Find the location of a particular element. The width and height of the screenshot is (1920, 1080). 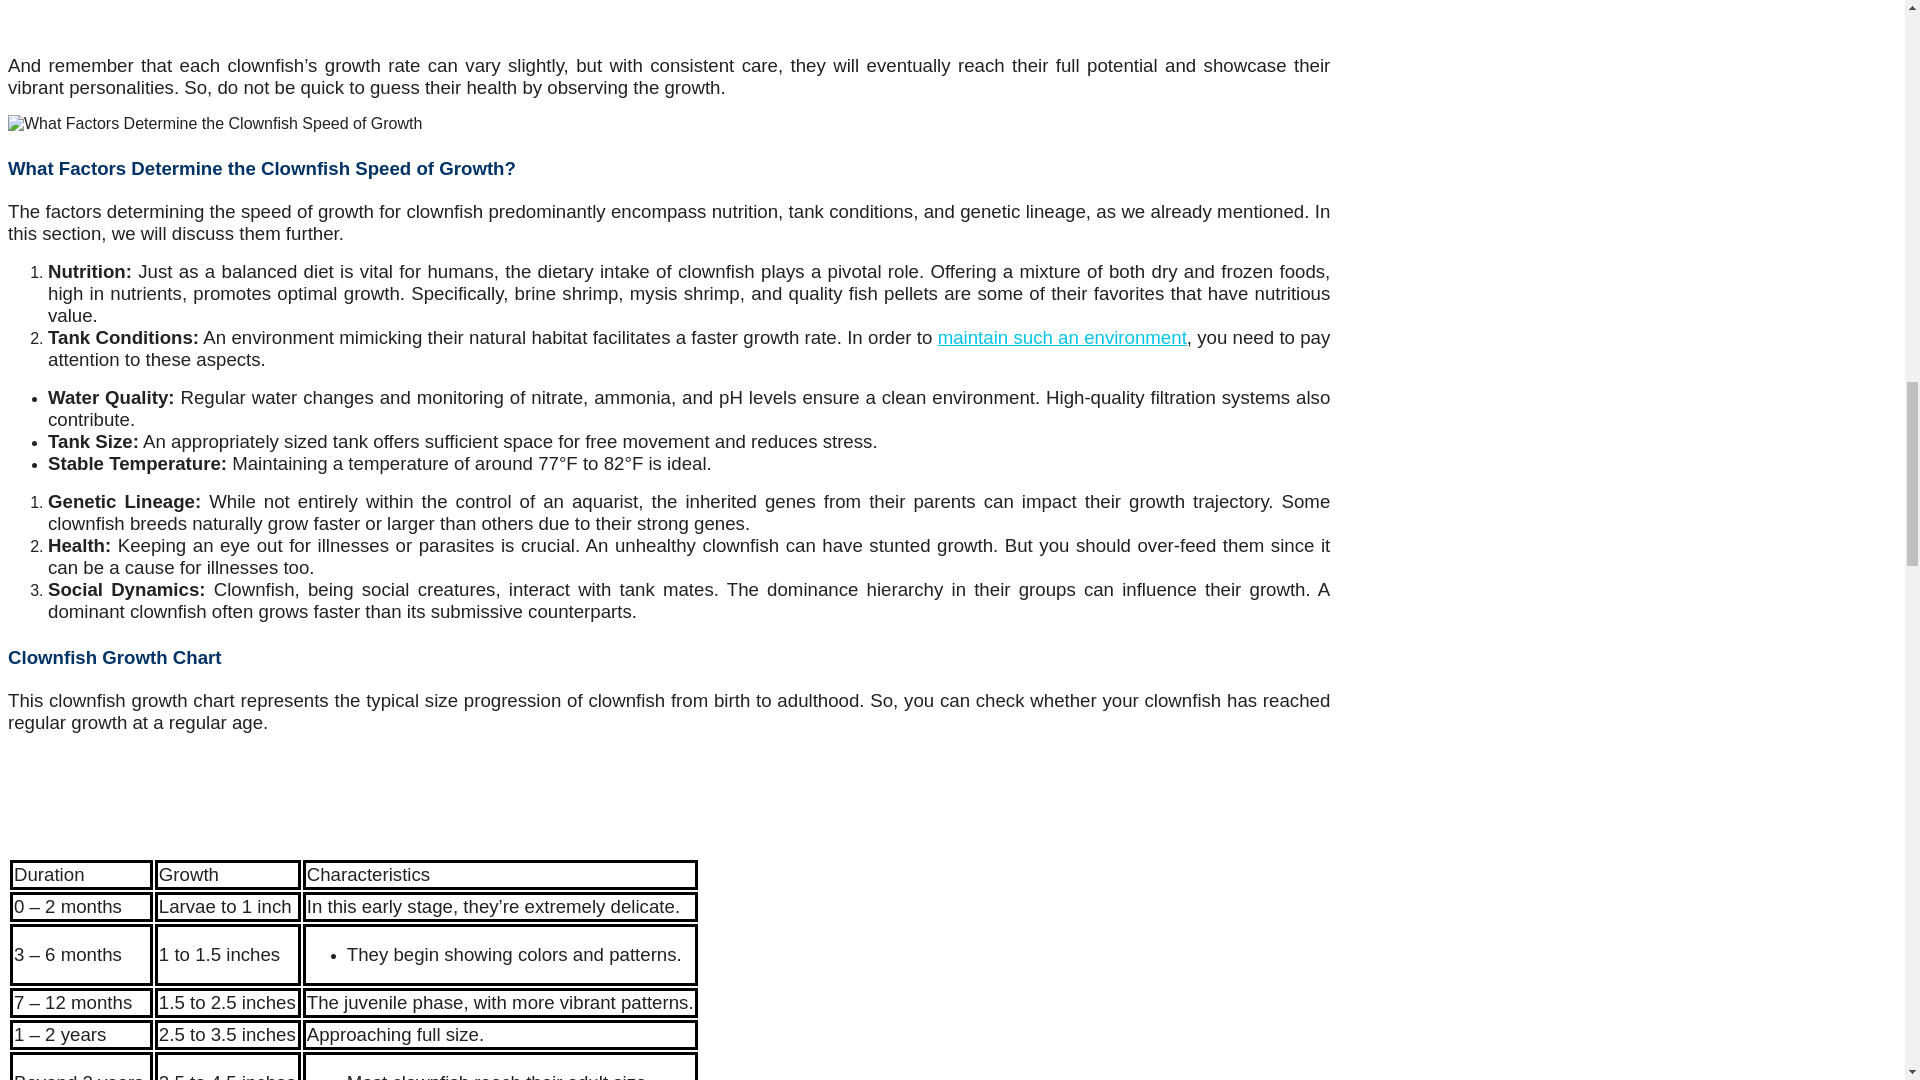

maintain such an environment is located at coordinates (1062, 337).